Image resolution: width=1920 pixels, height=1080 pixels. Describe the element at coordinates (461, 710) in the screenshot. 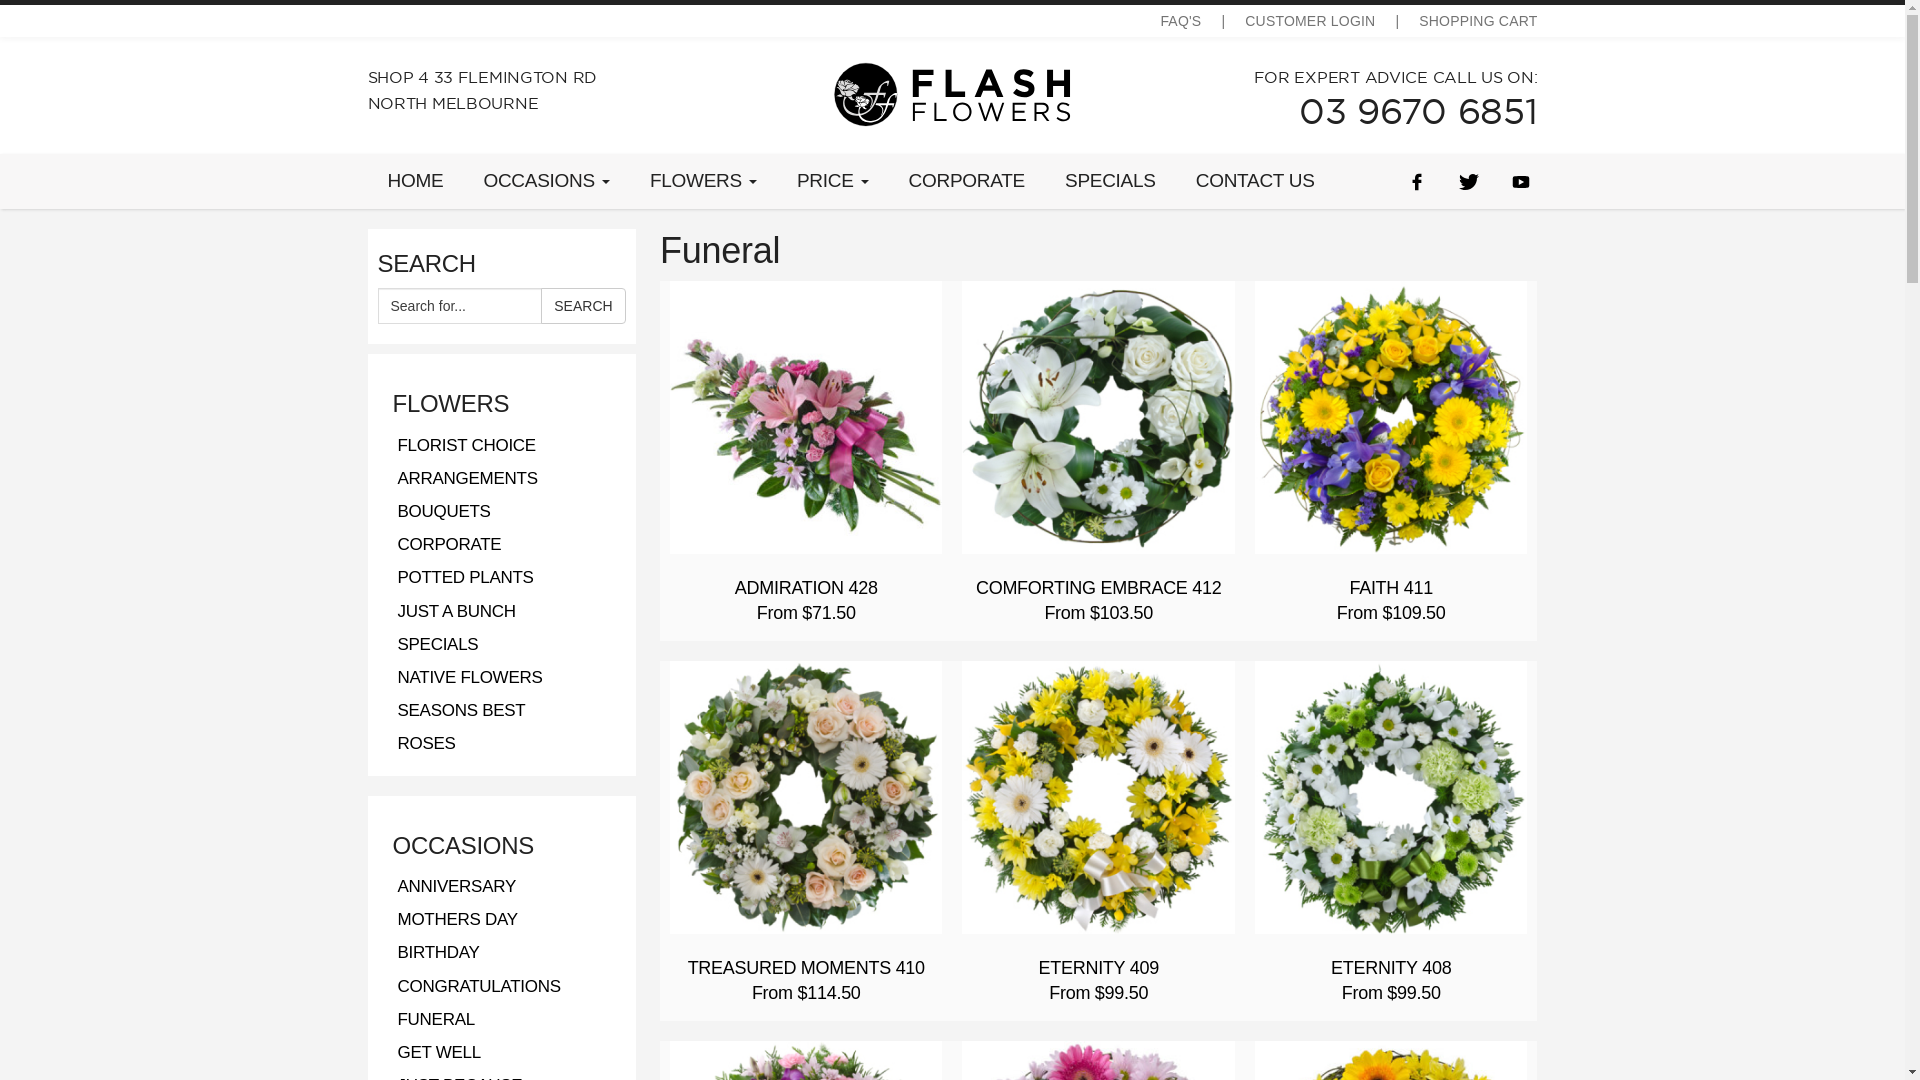

I see `SEASONS BEST` at that location.